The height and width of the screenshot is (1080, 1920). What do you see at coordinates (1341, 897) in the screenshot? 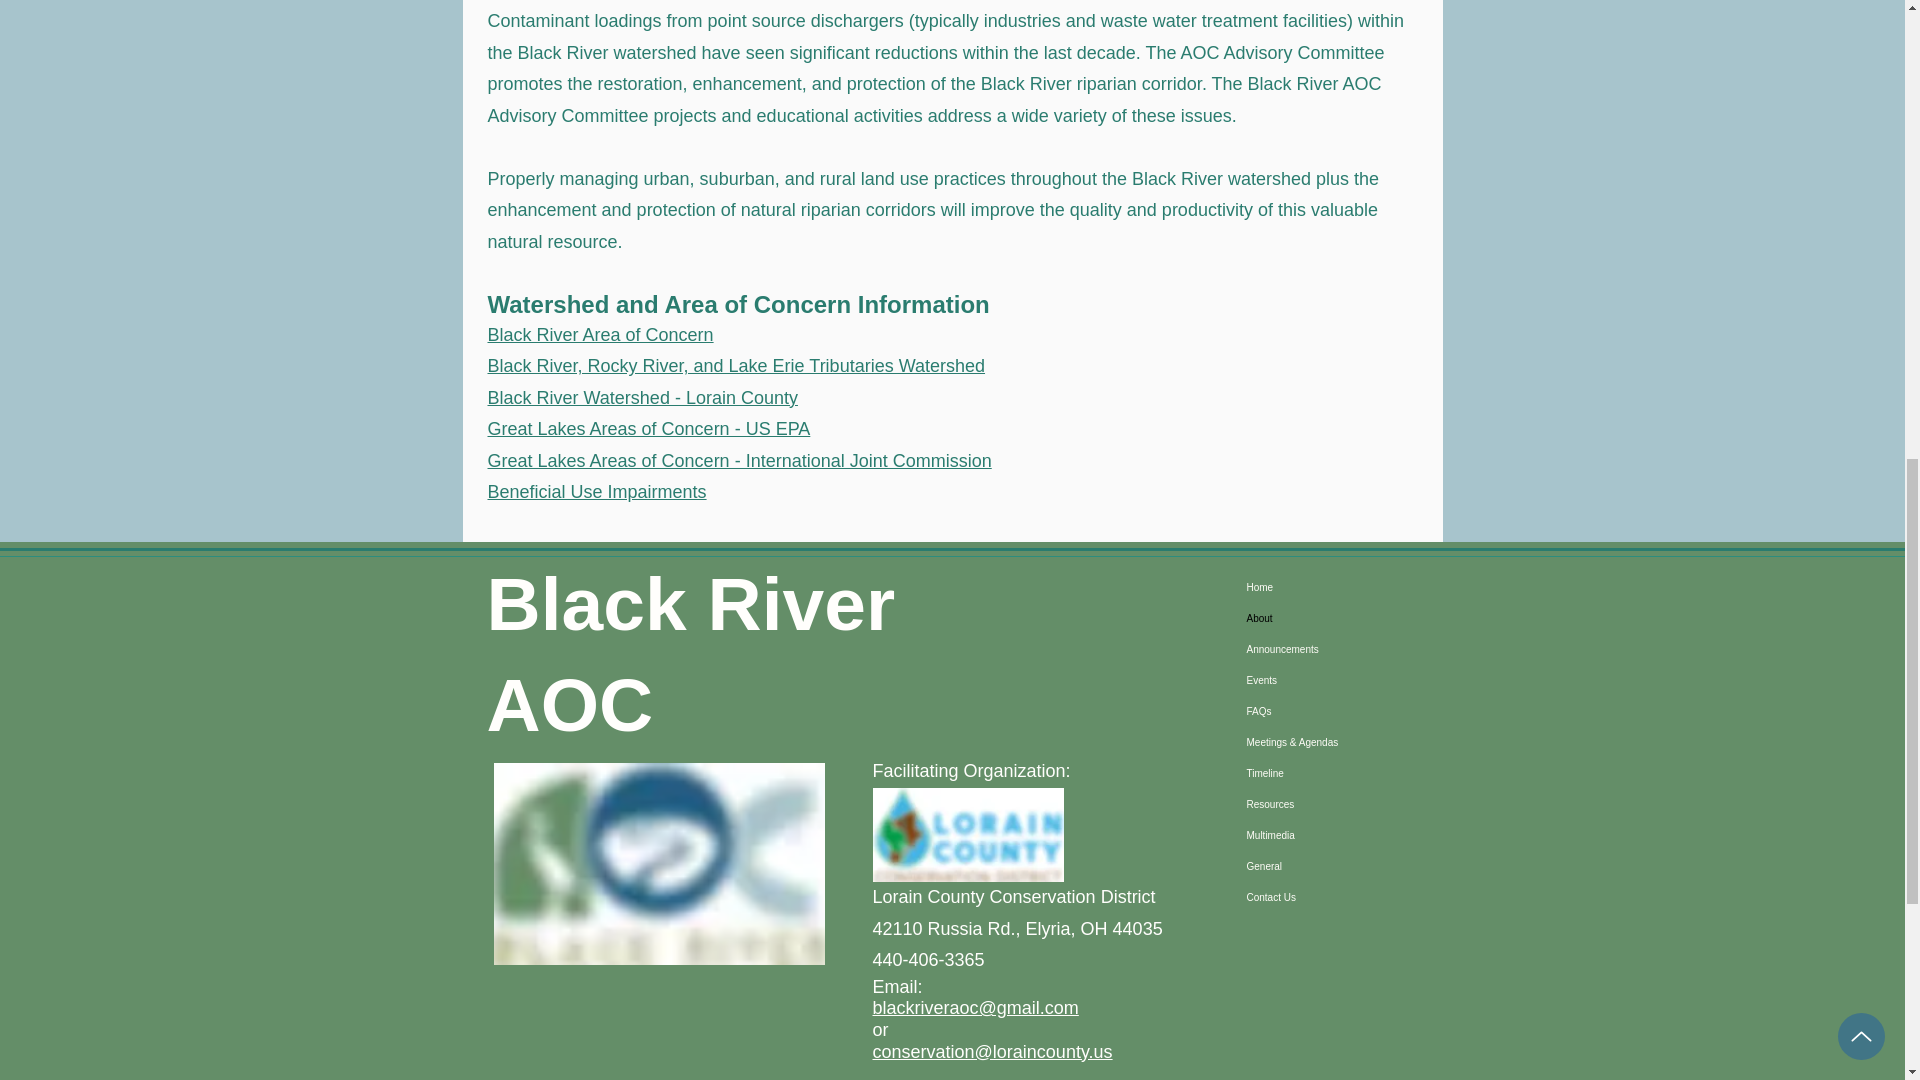
I see `Contact Us` at bounding box center [1341, 897].